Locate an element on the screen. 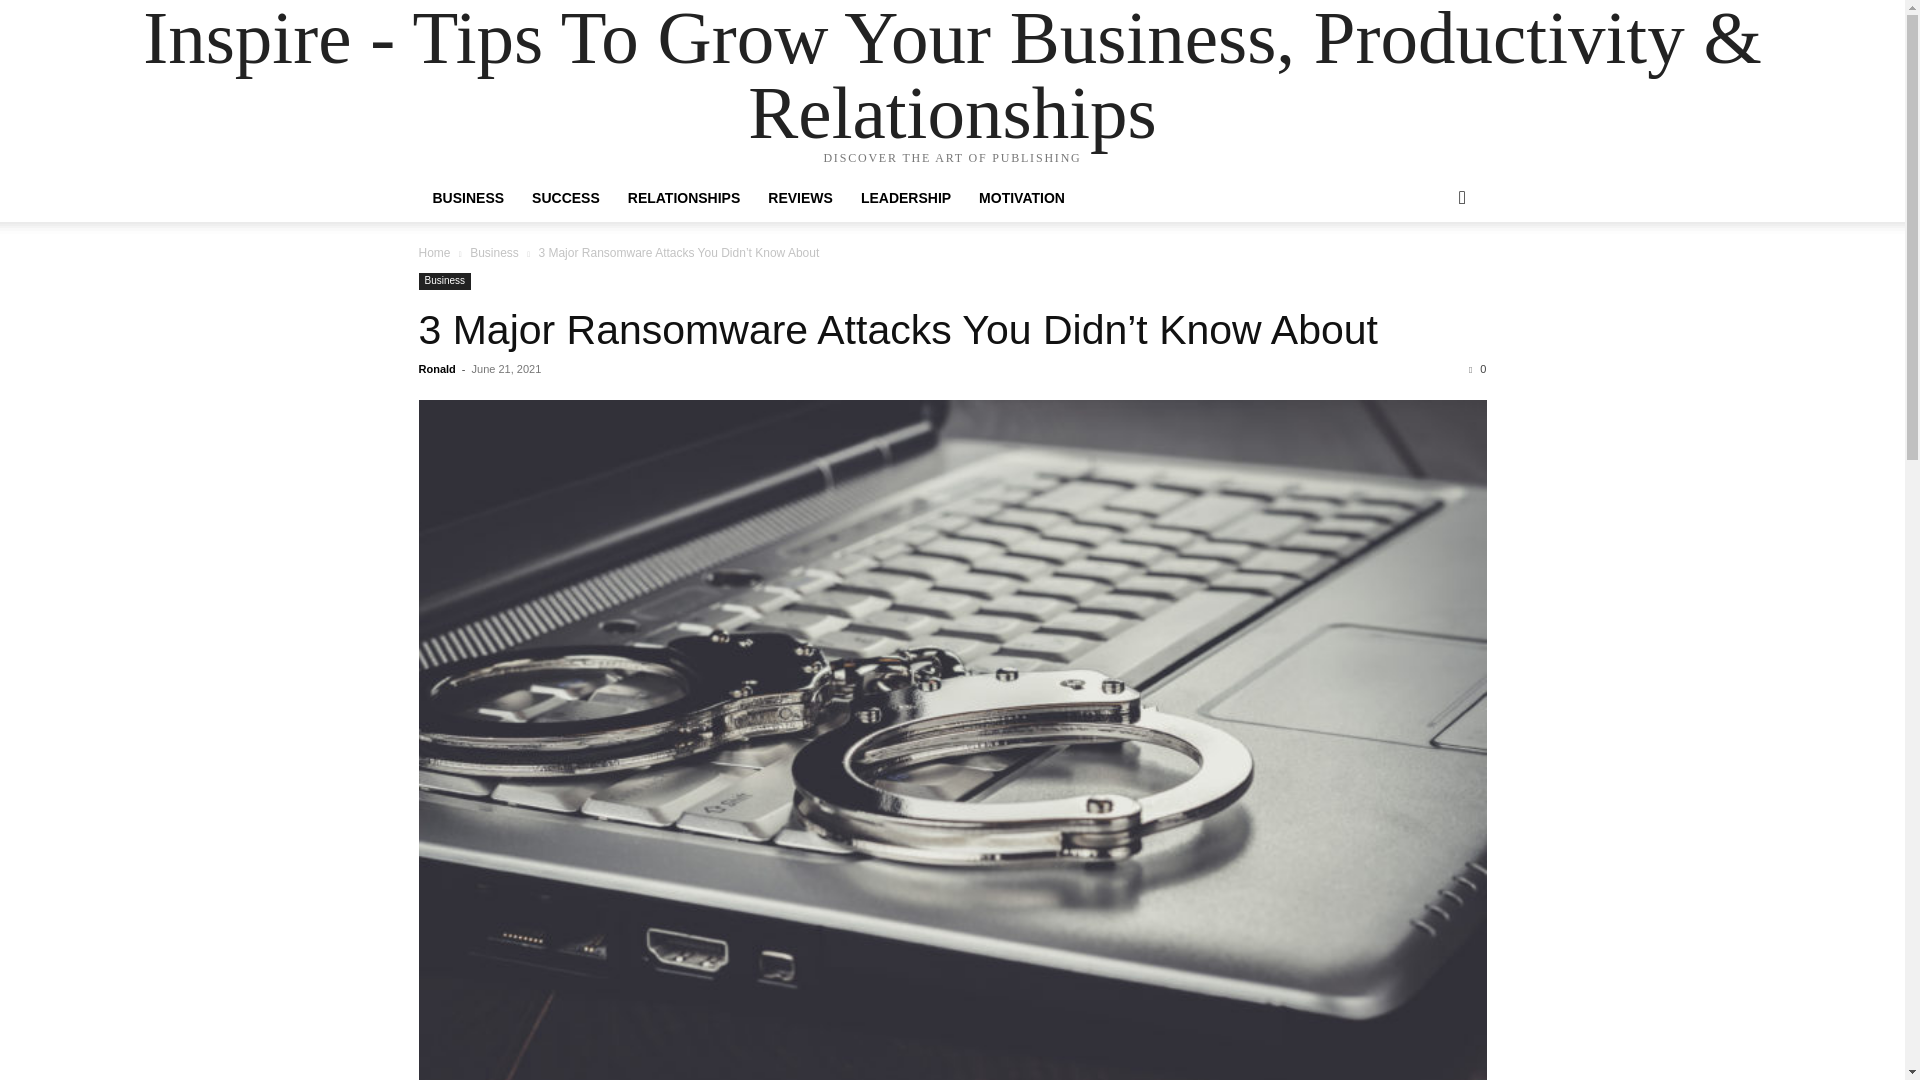 The image size is (1920, 1080). MOTIVATION is located at coordinates (1022, 198).